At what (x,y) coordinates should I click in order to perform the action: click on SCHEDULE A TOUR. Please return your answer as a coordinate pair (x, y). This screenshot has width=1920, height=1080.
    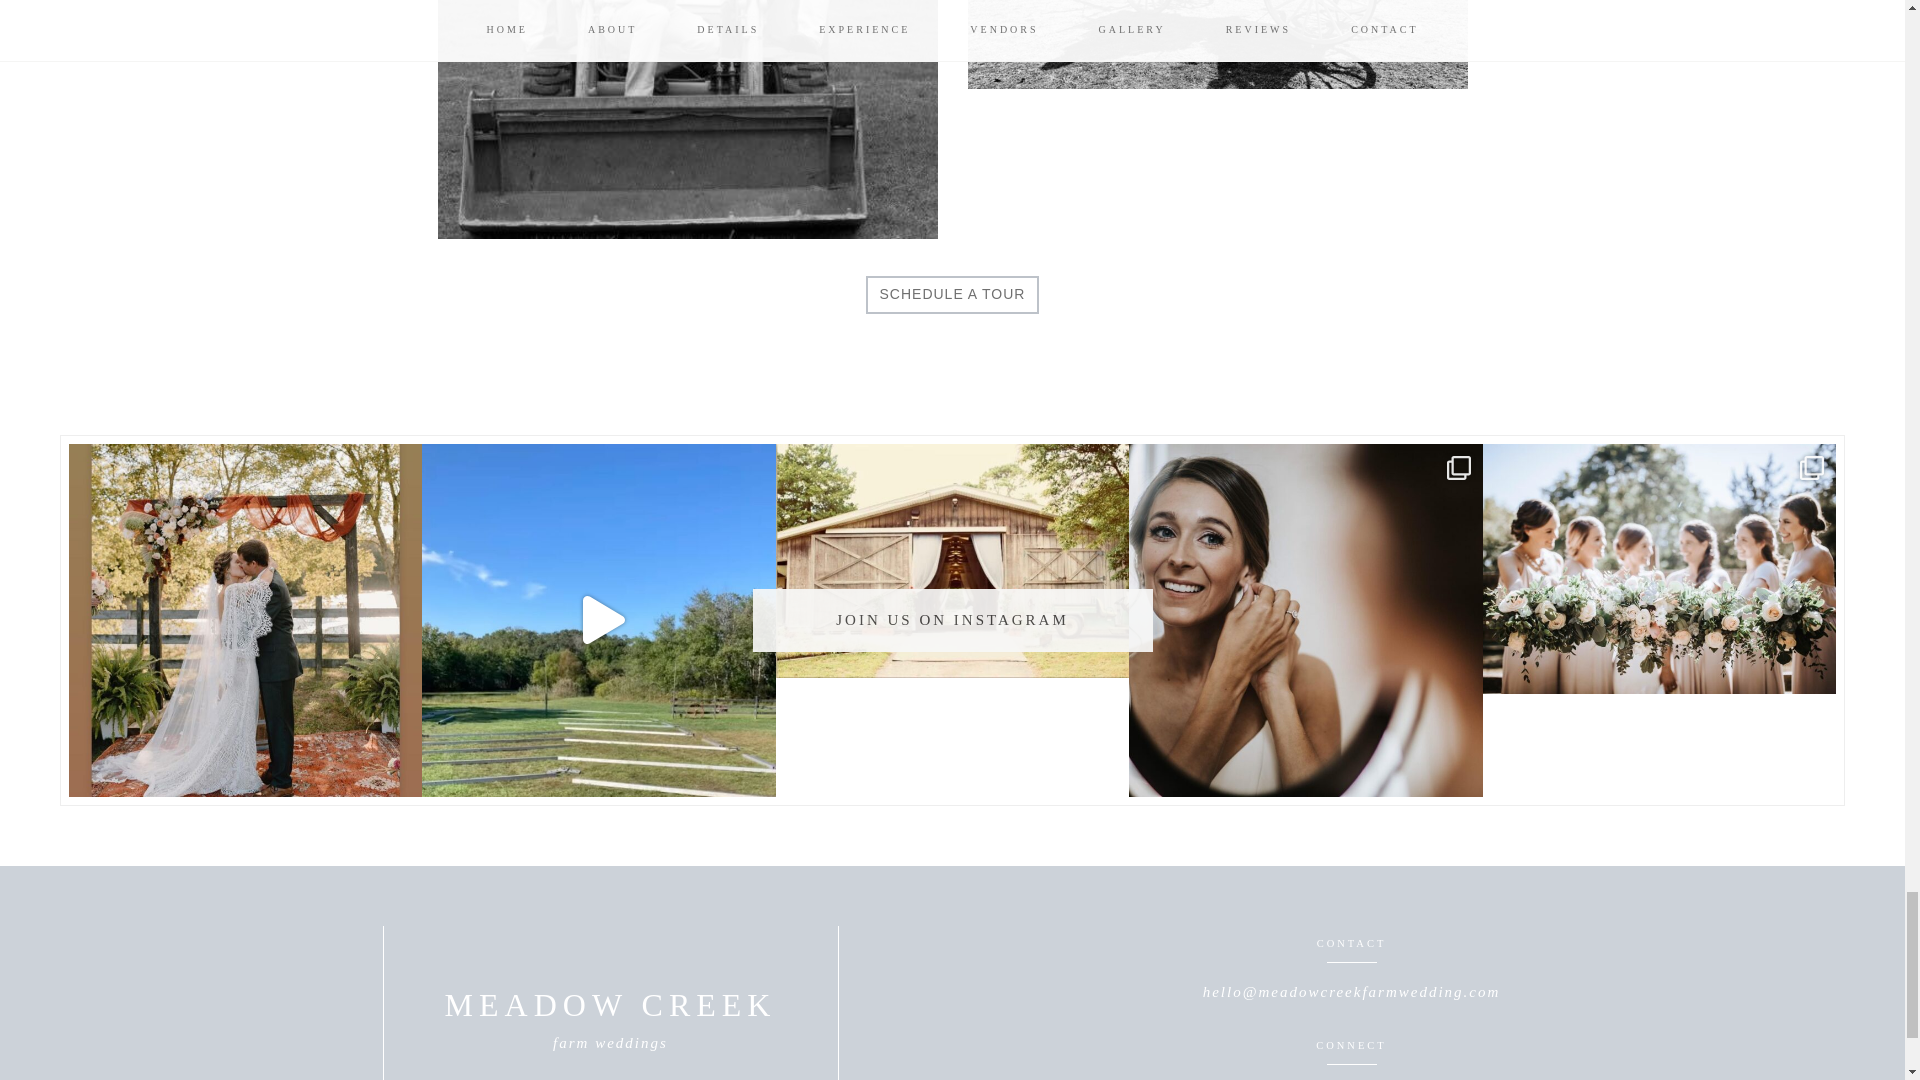
    Looking at the image, I should click on (952, 295).